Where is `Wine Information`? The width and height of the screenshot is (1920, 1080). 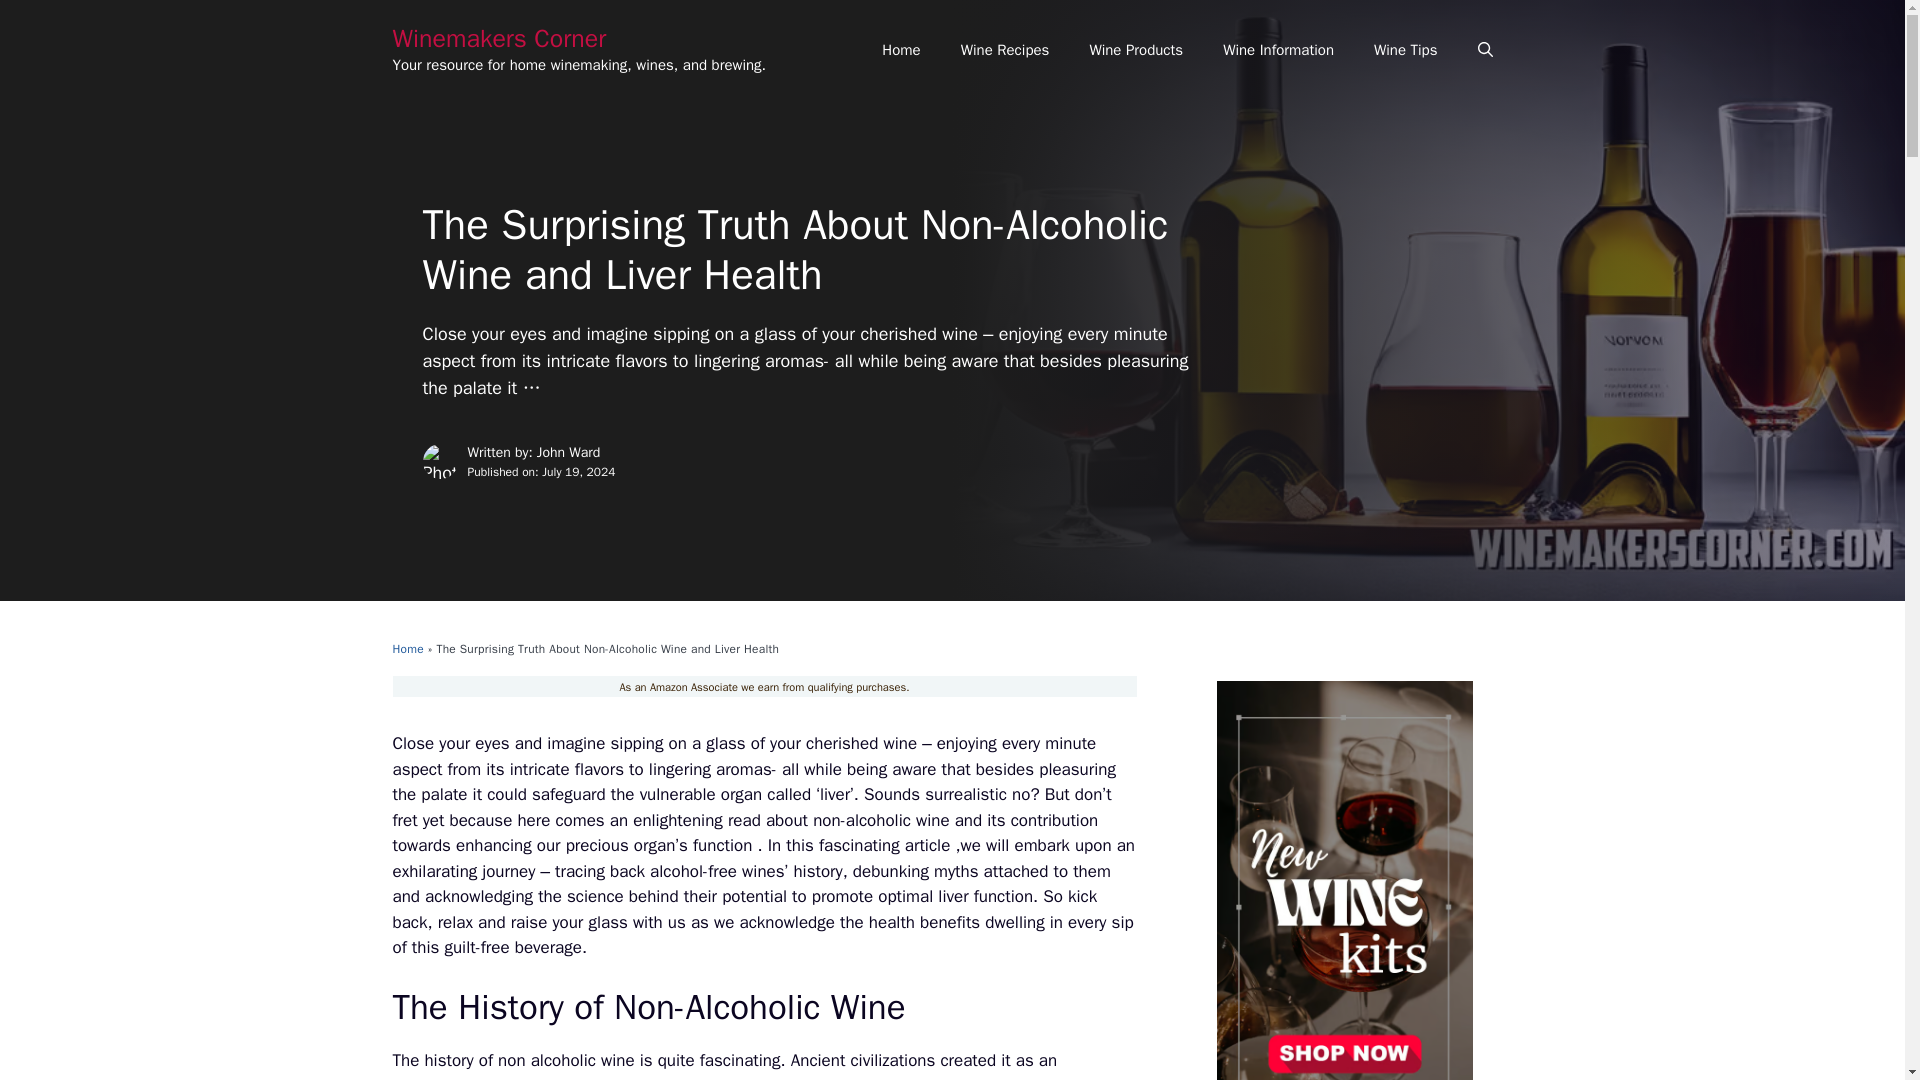 Wine Information is located at coordinates (1278, 50).